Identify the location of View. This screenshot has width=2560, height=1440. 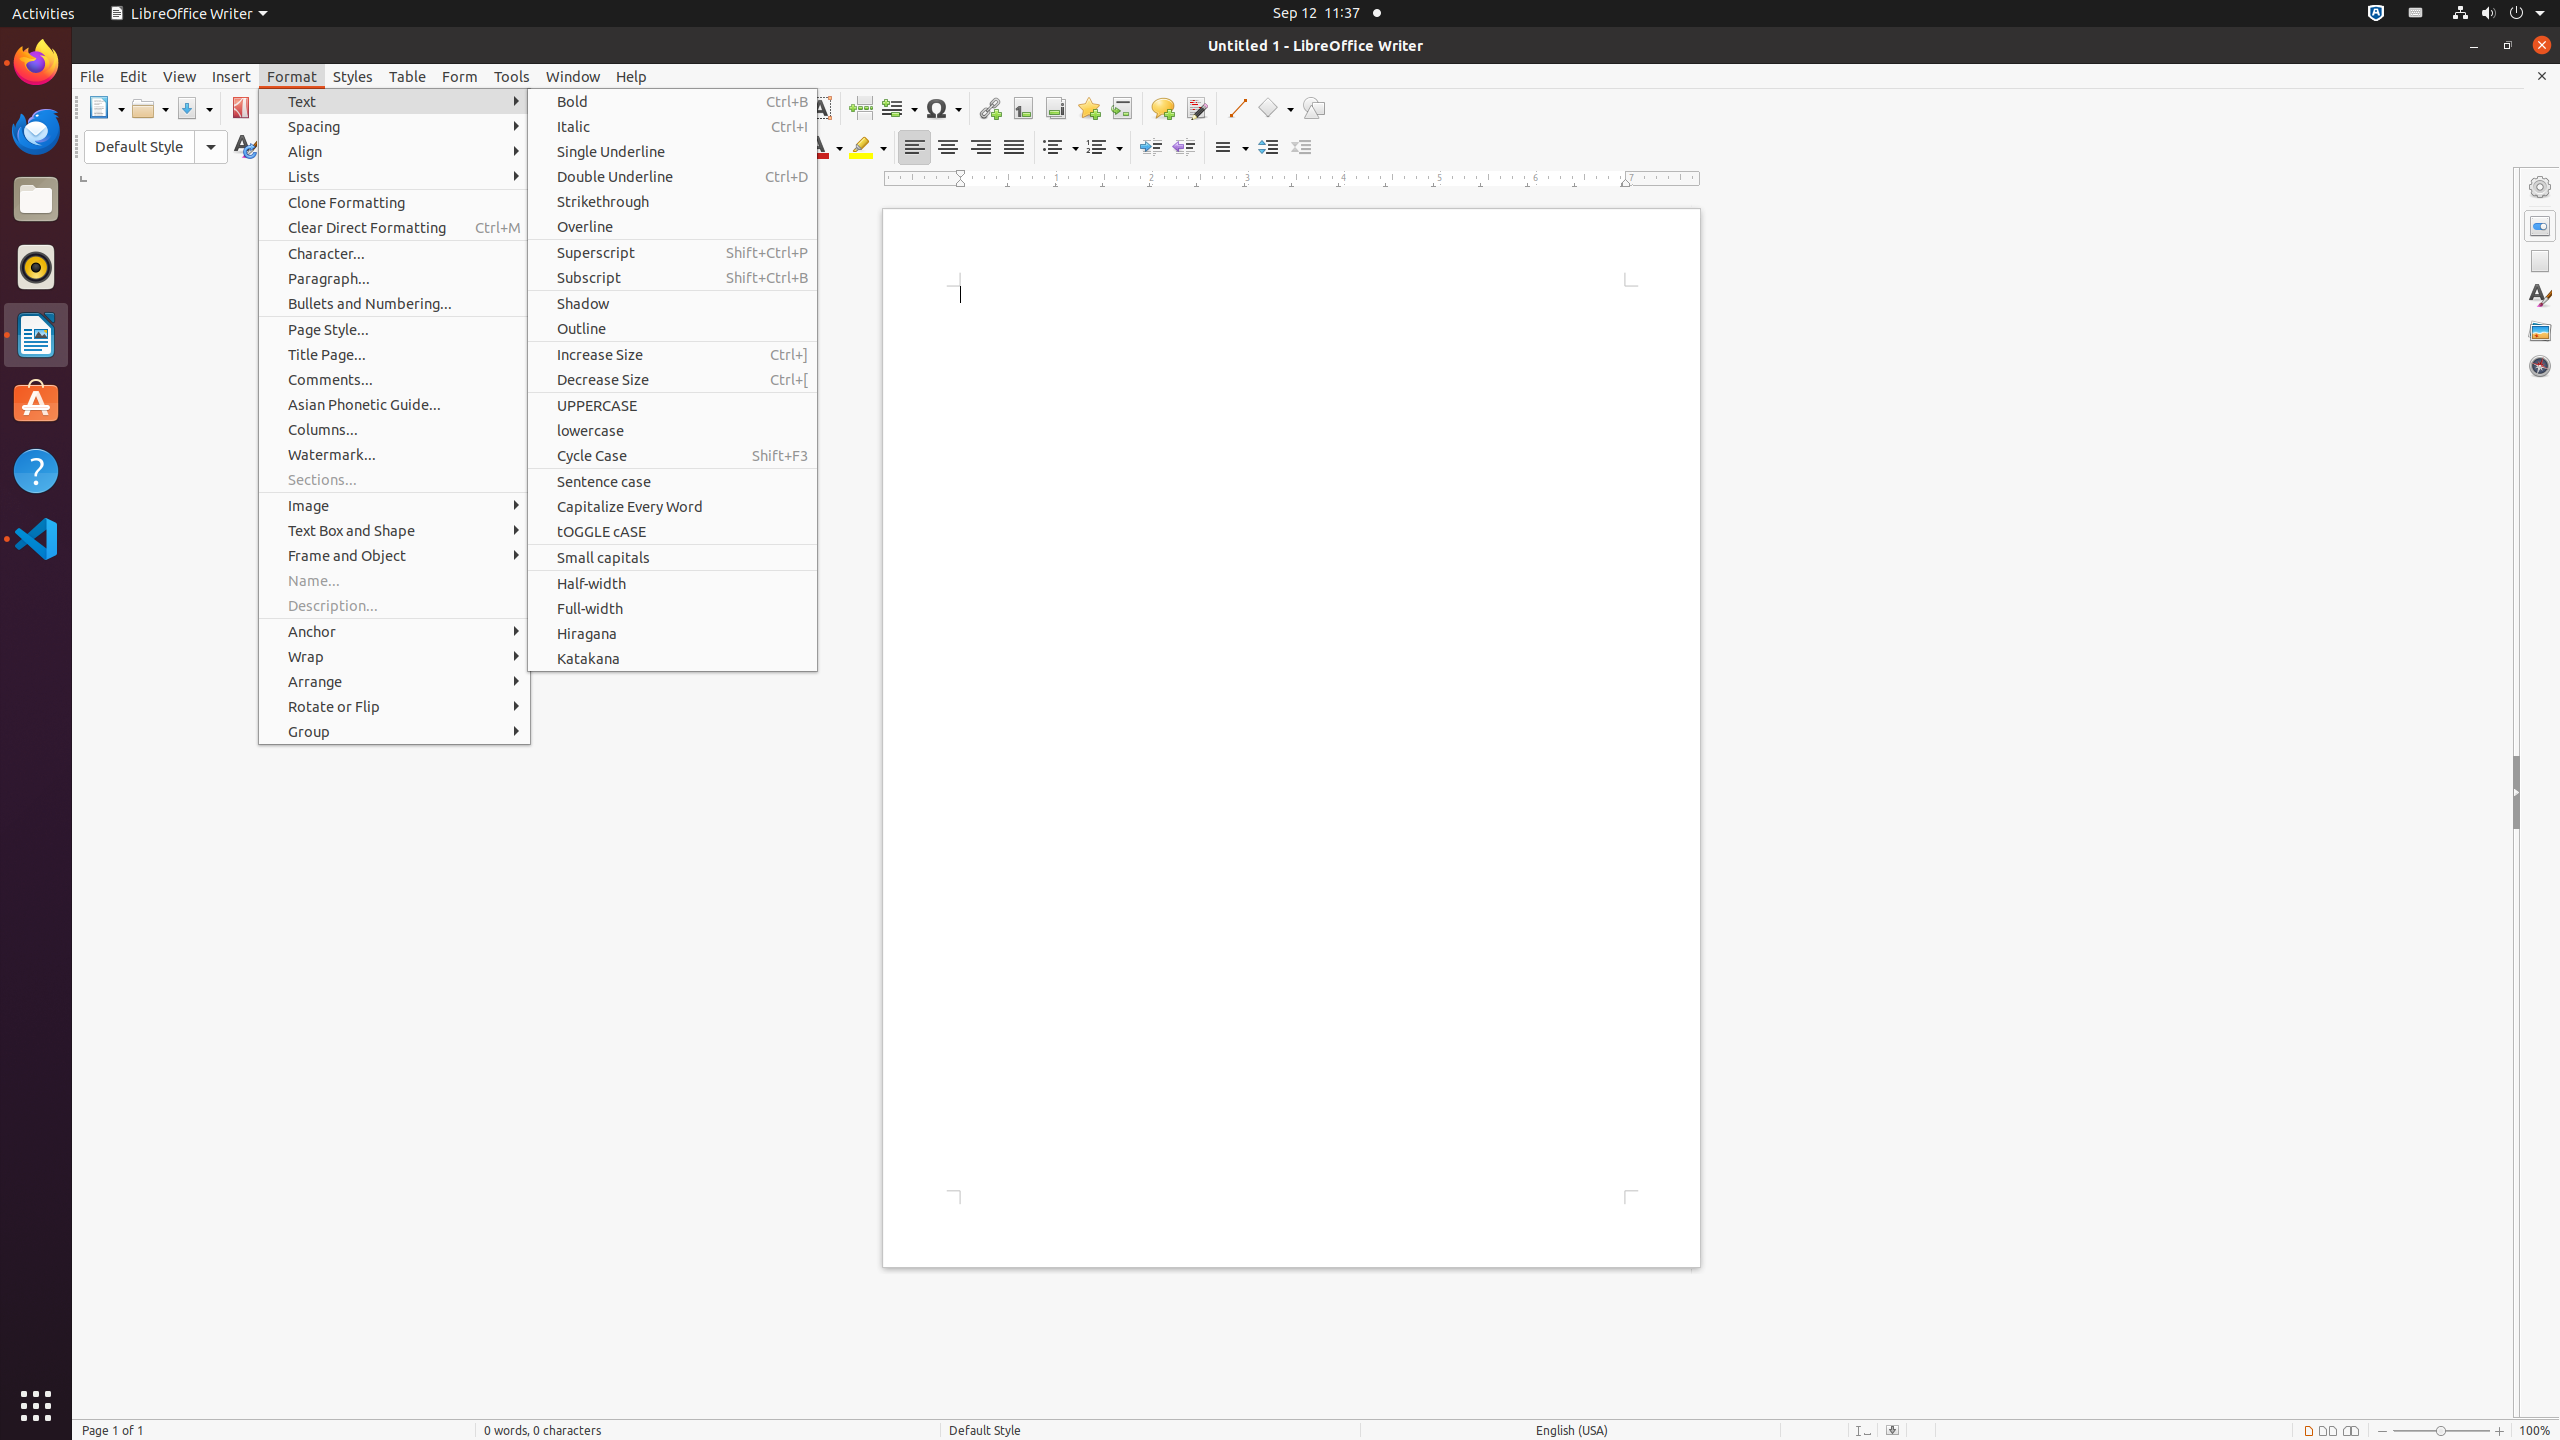
(180, 76).